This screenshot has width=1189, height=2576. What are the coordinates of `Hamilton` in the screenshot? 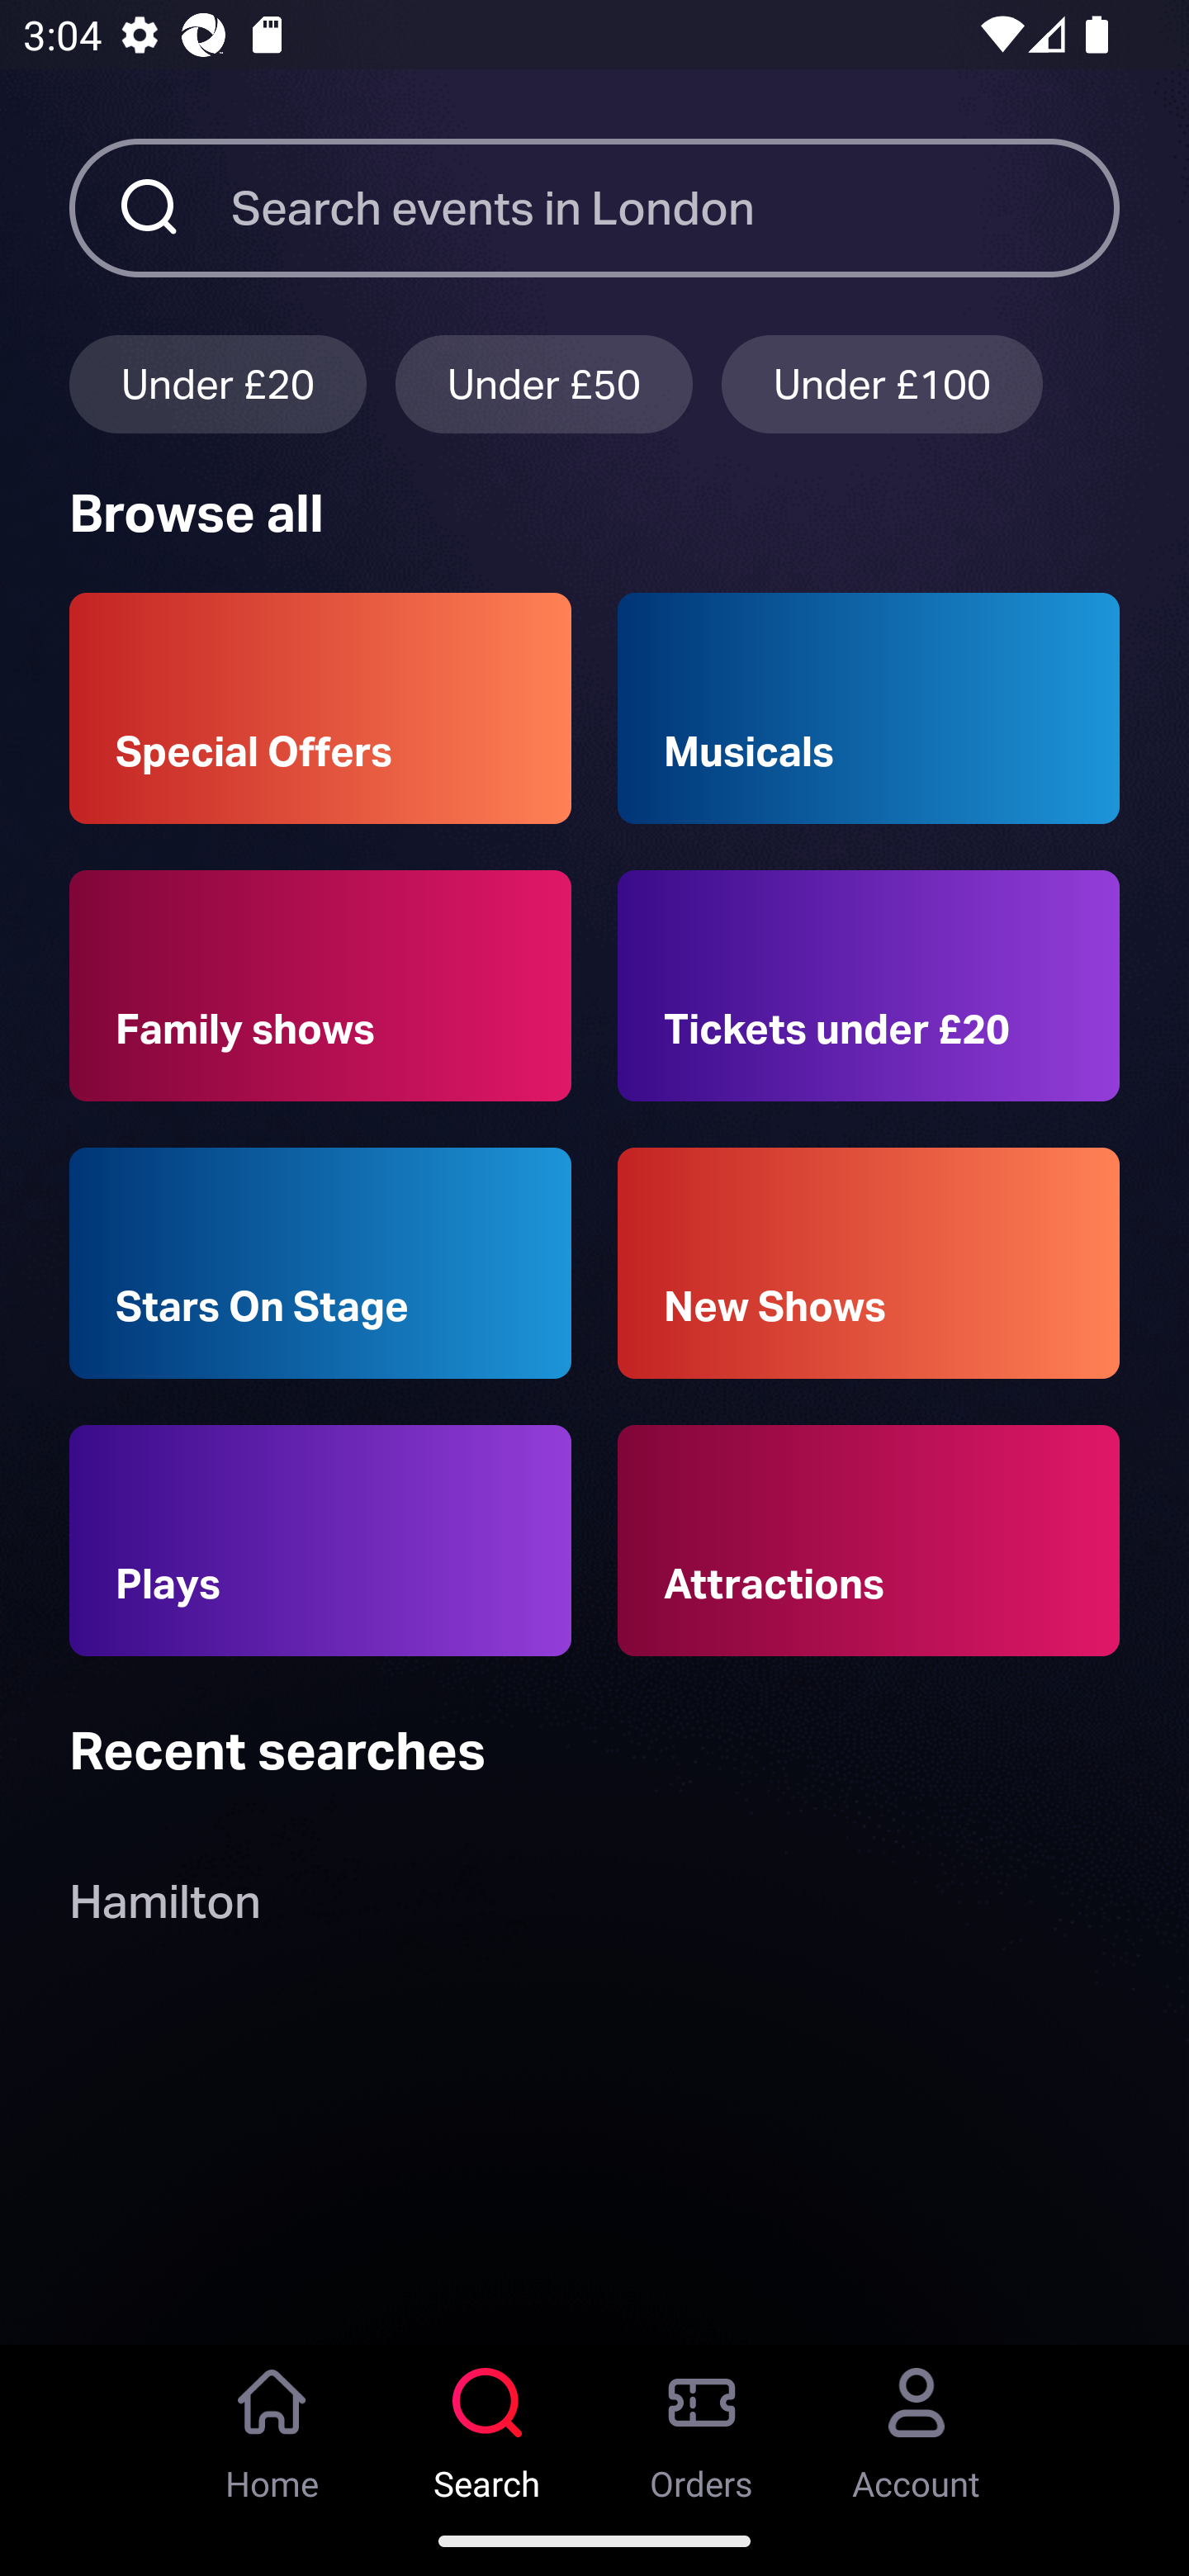 It's located at (164, 1909).